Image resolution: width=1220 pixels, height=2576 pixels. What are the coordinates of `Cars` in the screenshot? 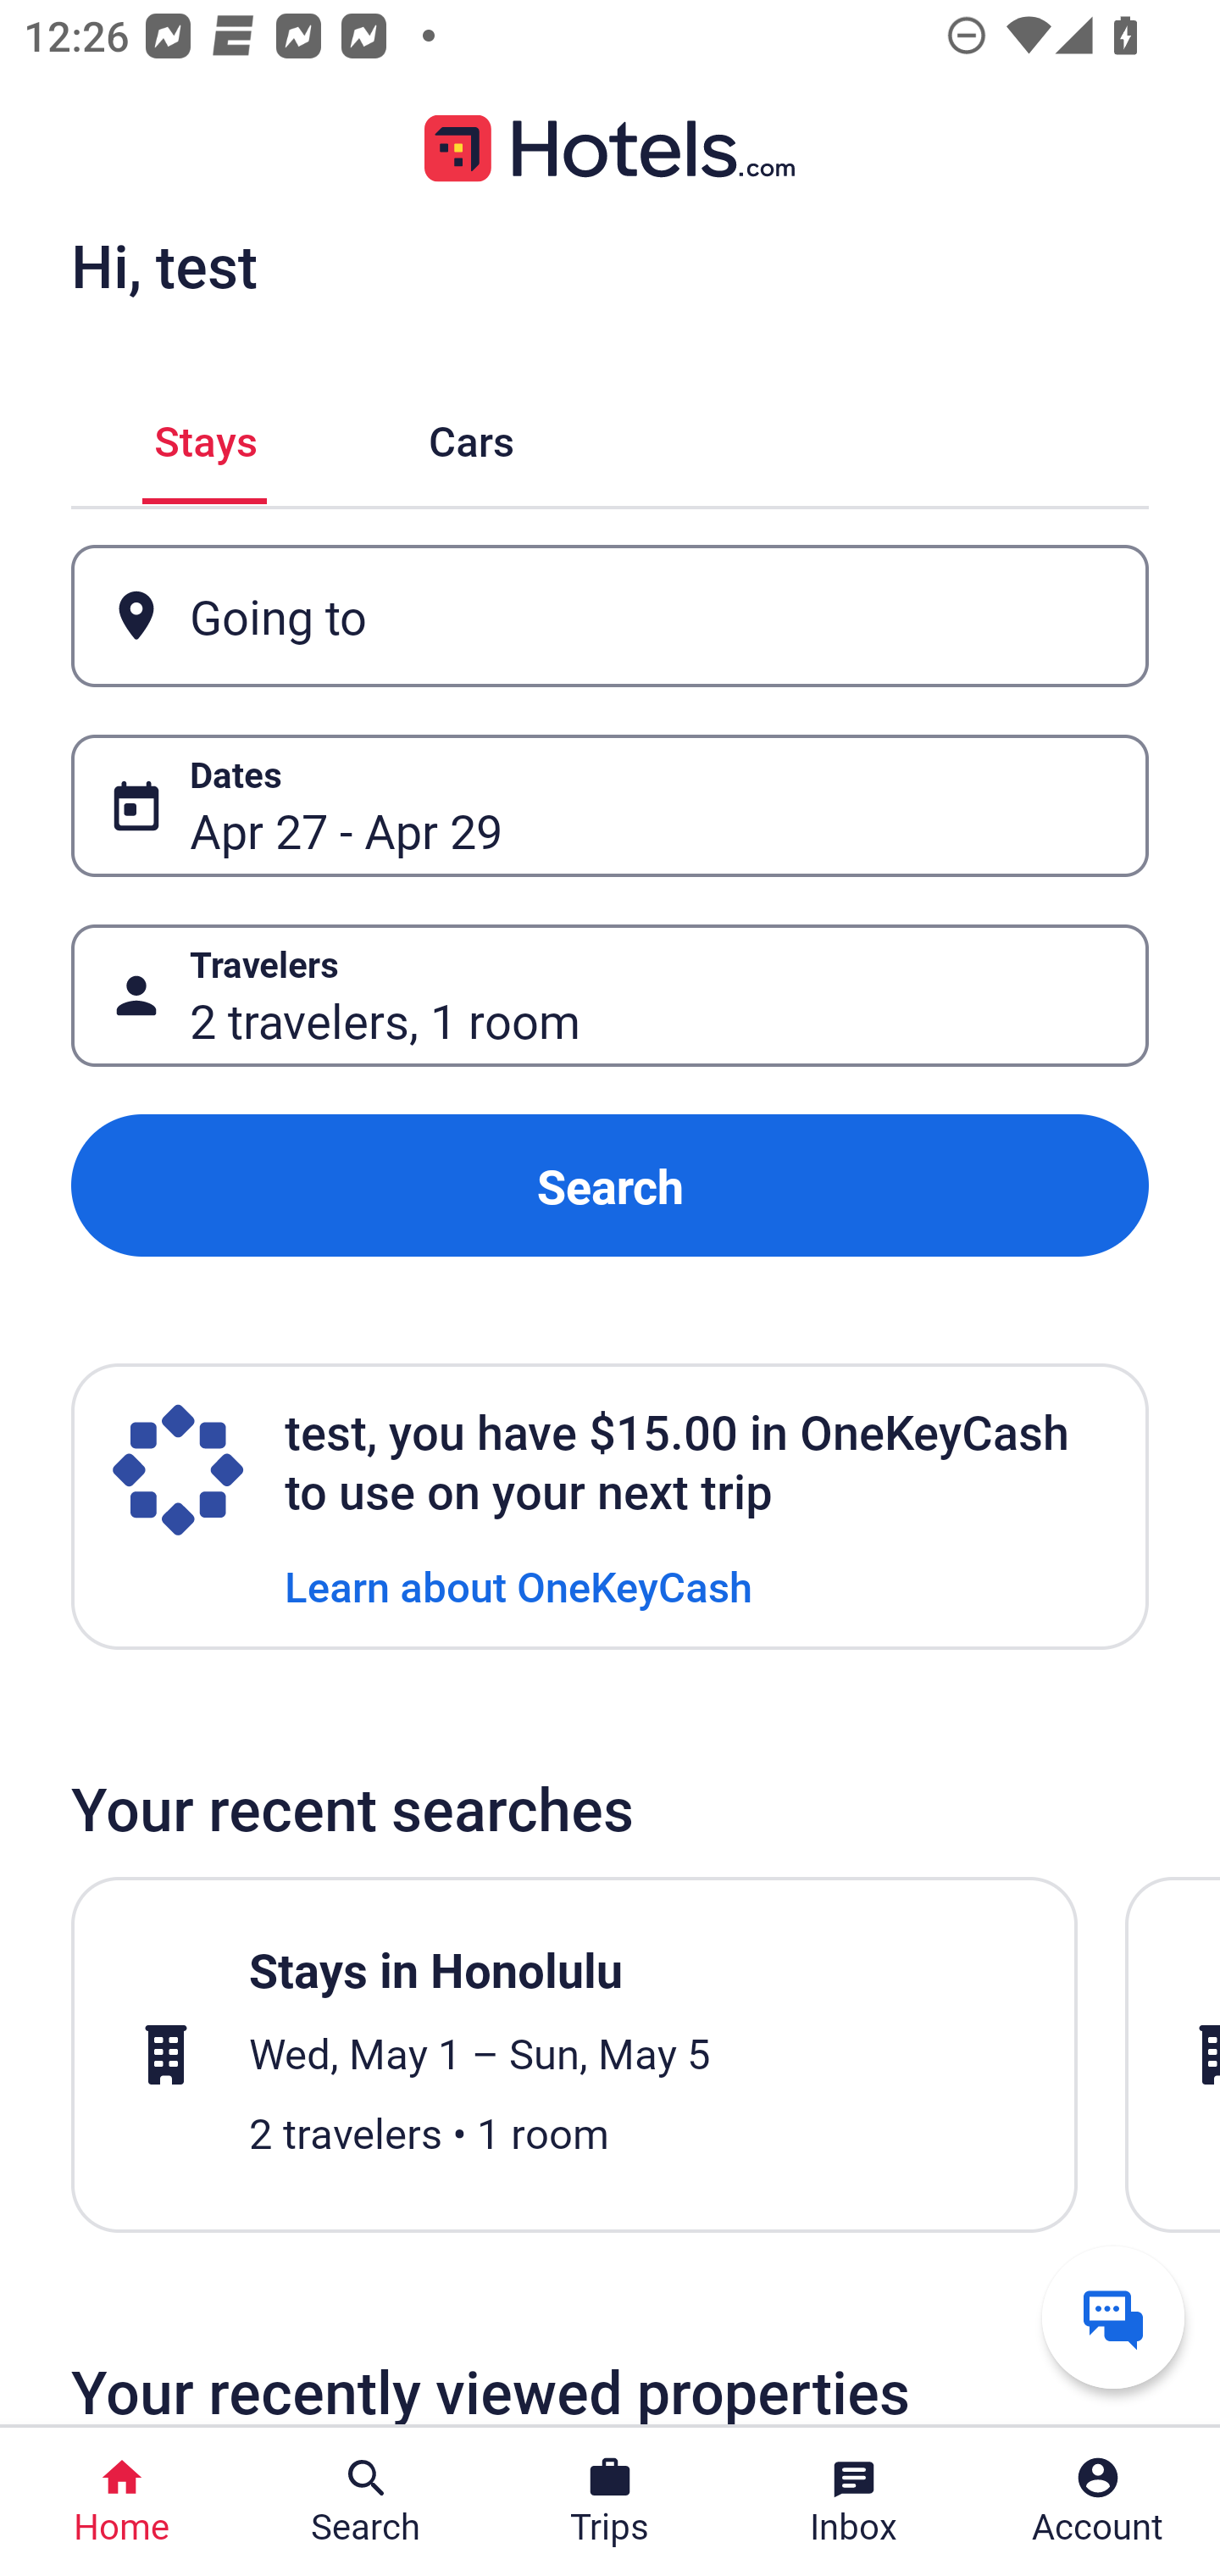 It's located at (471, 436).